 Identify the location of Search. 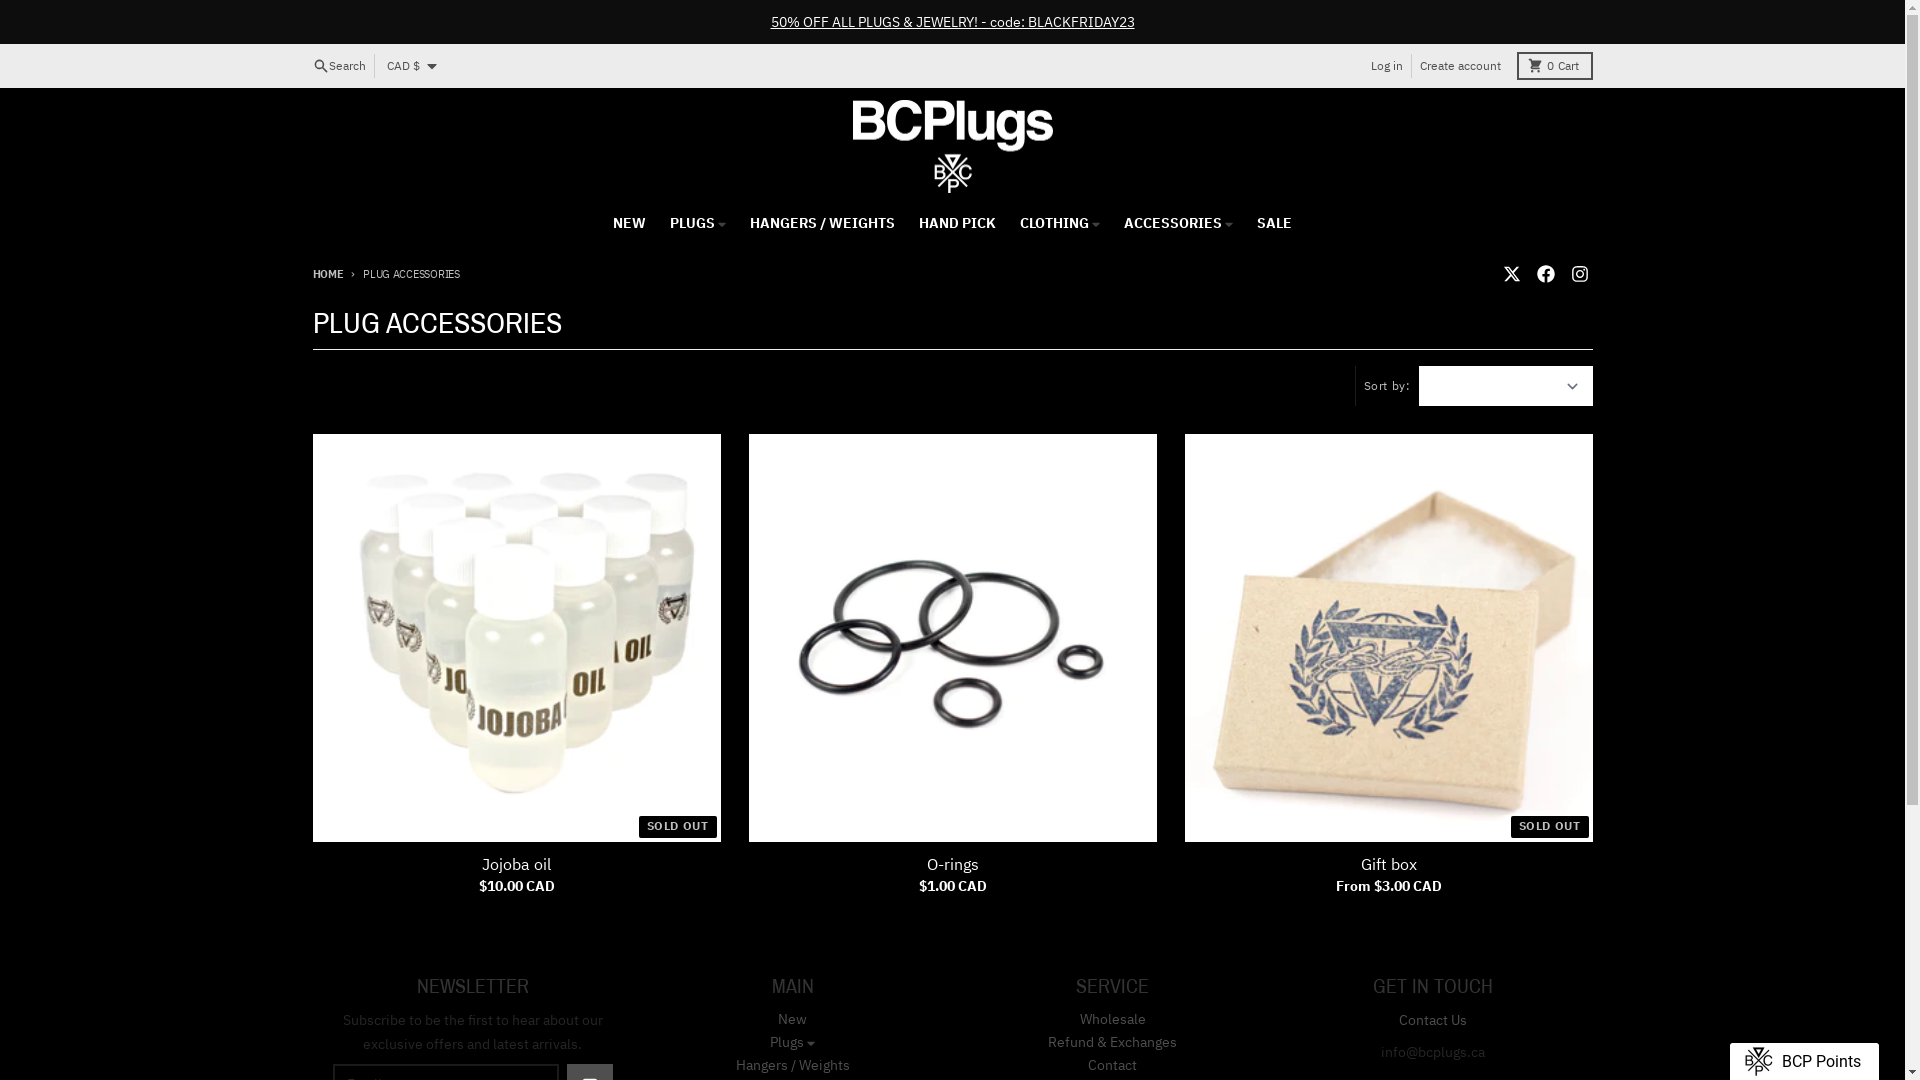
(338, 66).